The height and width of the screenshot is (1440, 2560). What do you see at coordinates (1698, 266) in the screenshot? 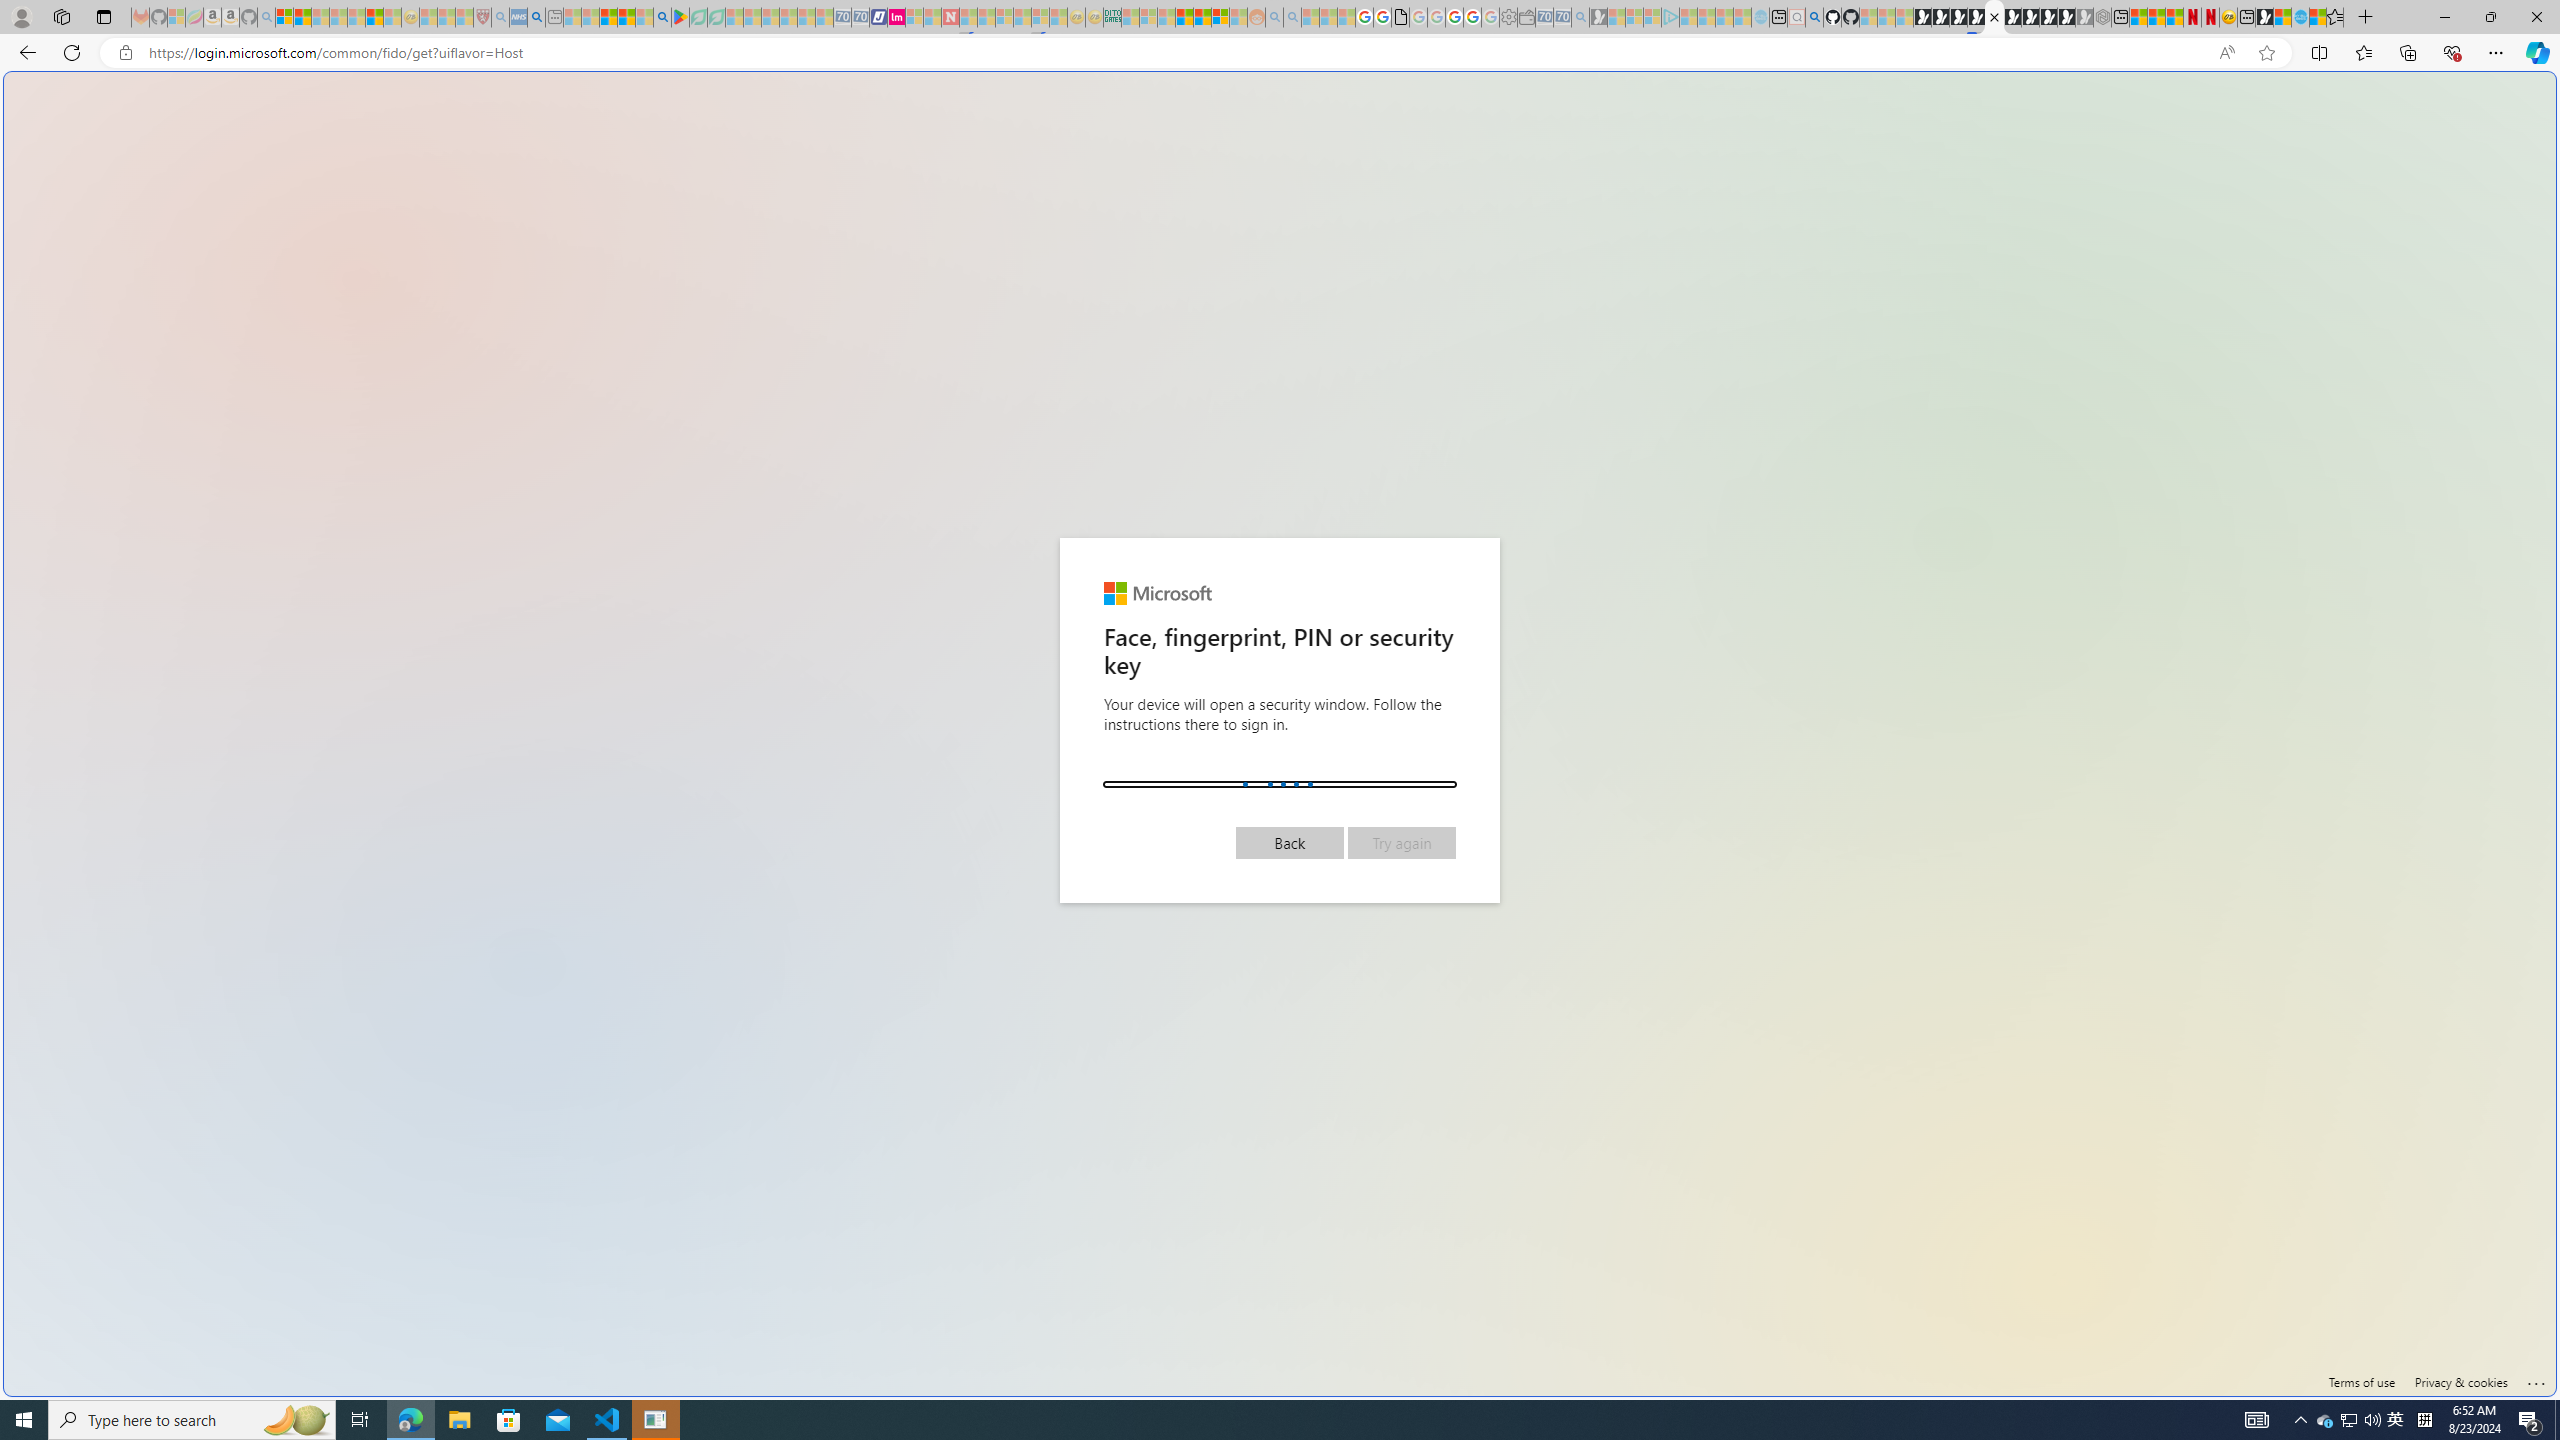
I see `Frequently visited` at bounding box center [1698, 266].